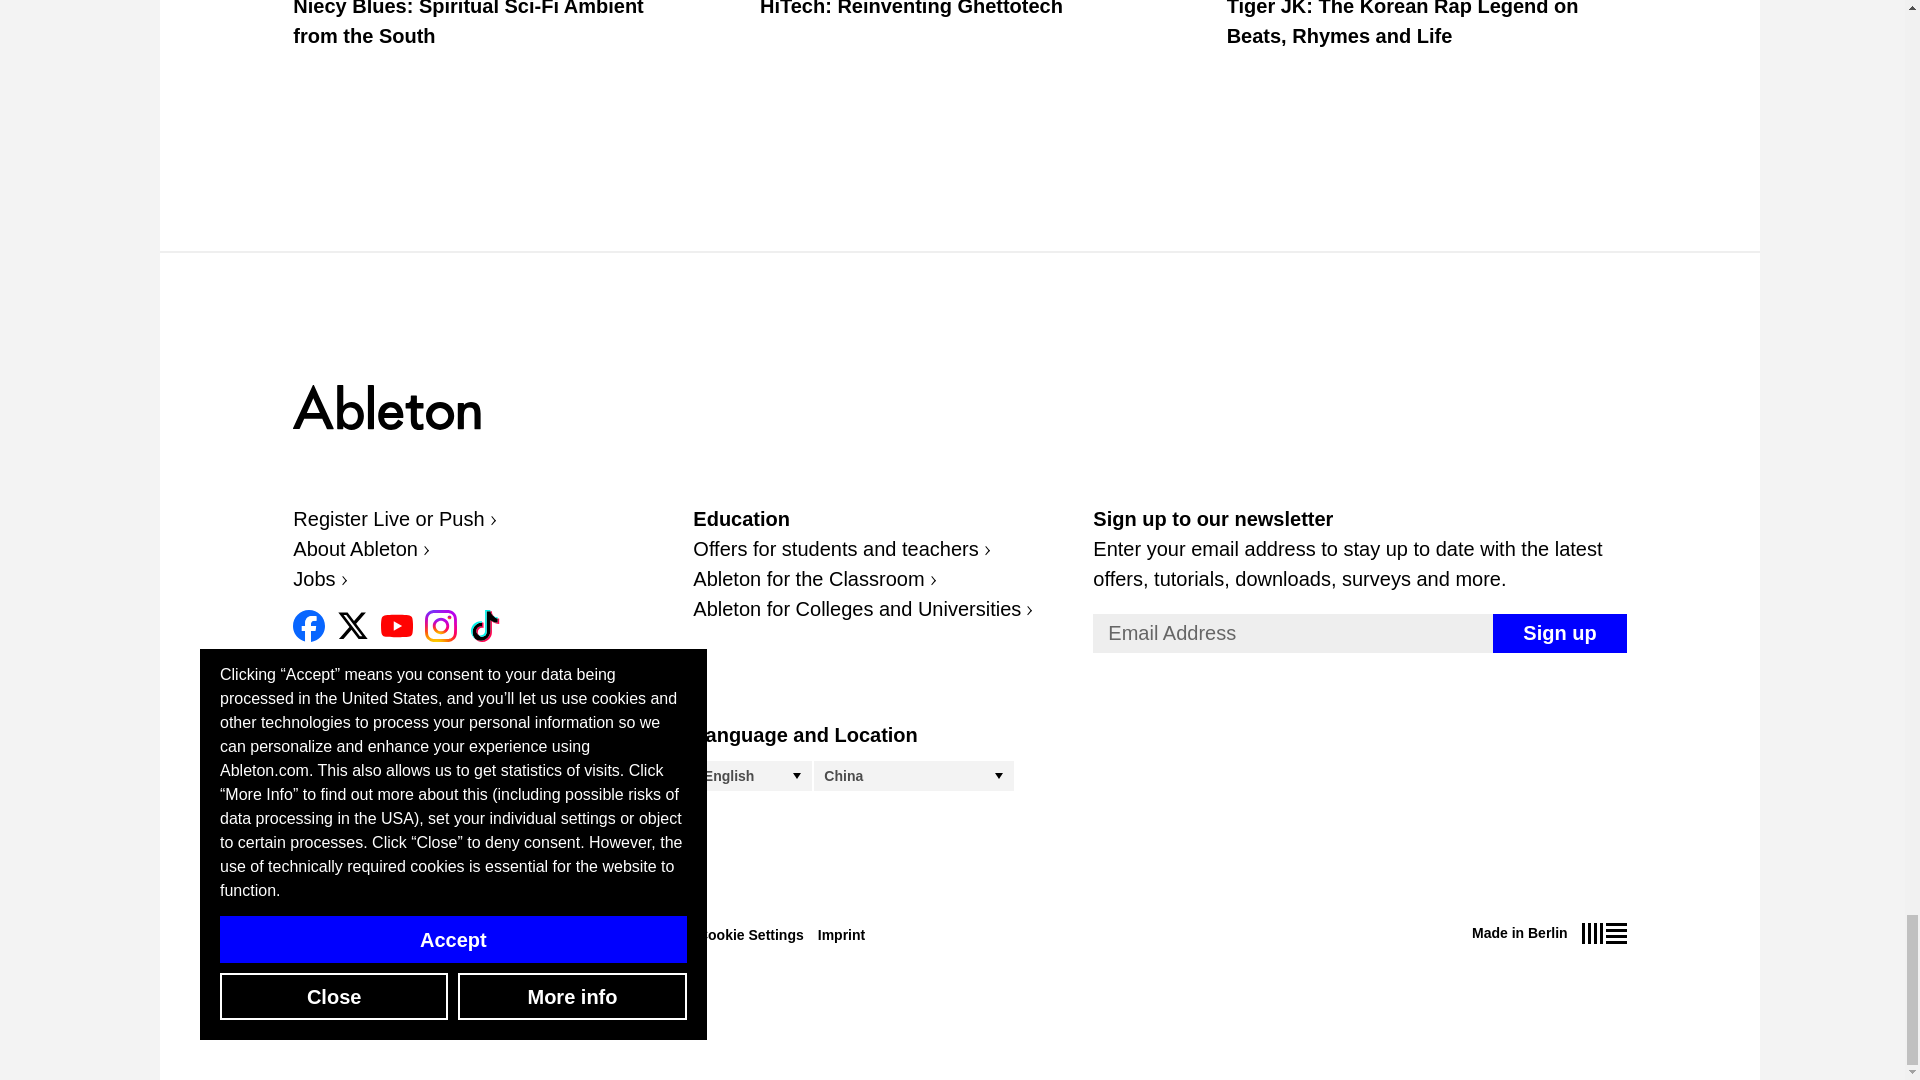  Describe the element at coordinates (352, 626) in the screenshot. I see `Go to Twitter` at that location.